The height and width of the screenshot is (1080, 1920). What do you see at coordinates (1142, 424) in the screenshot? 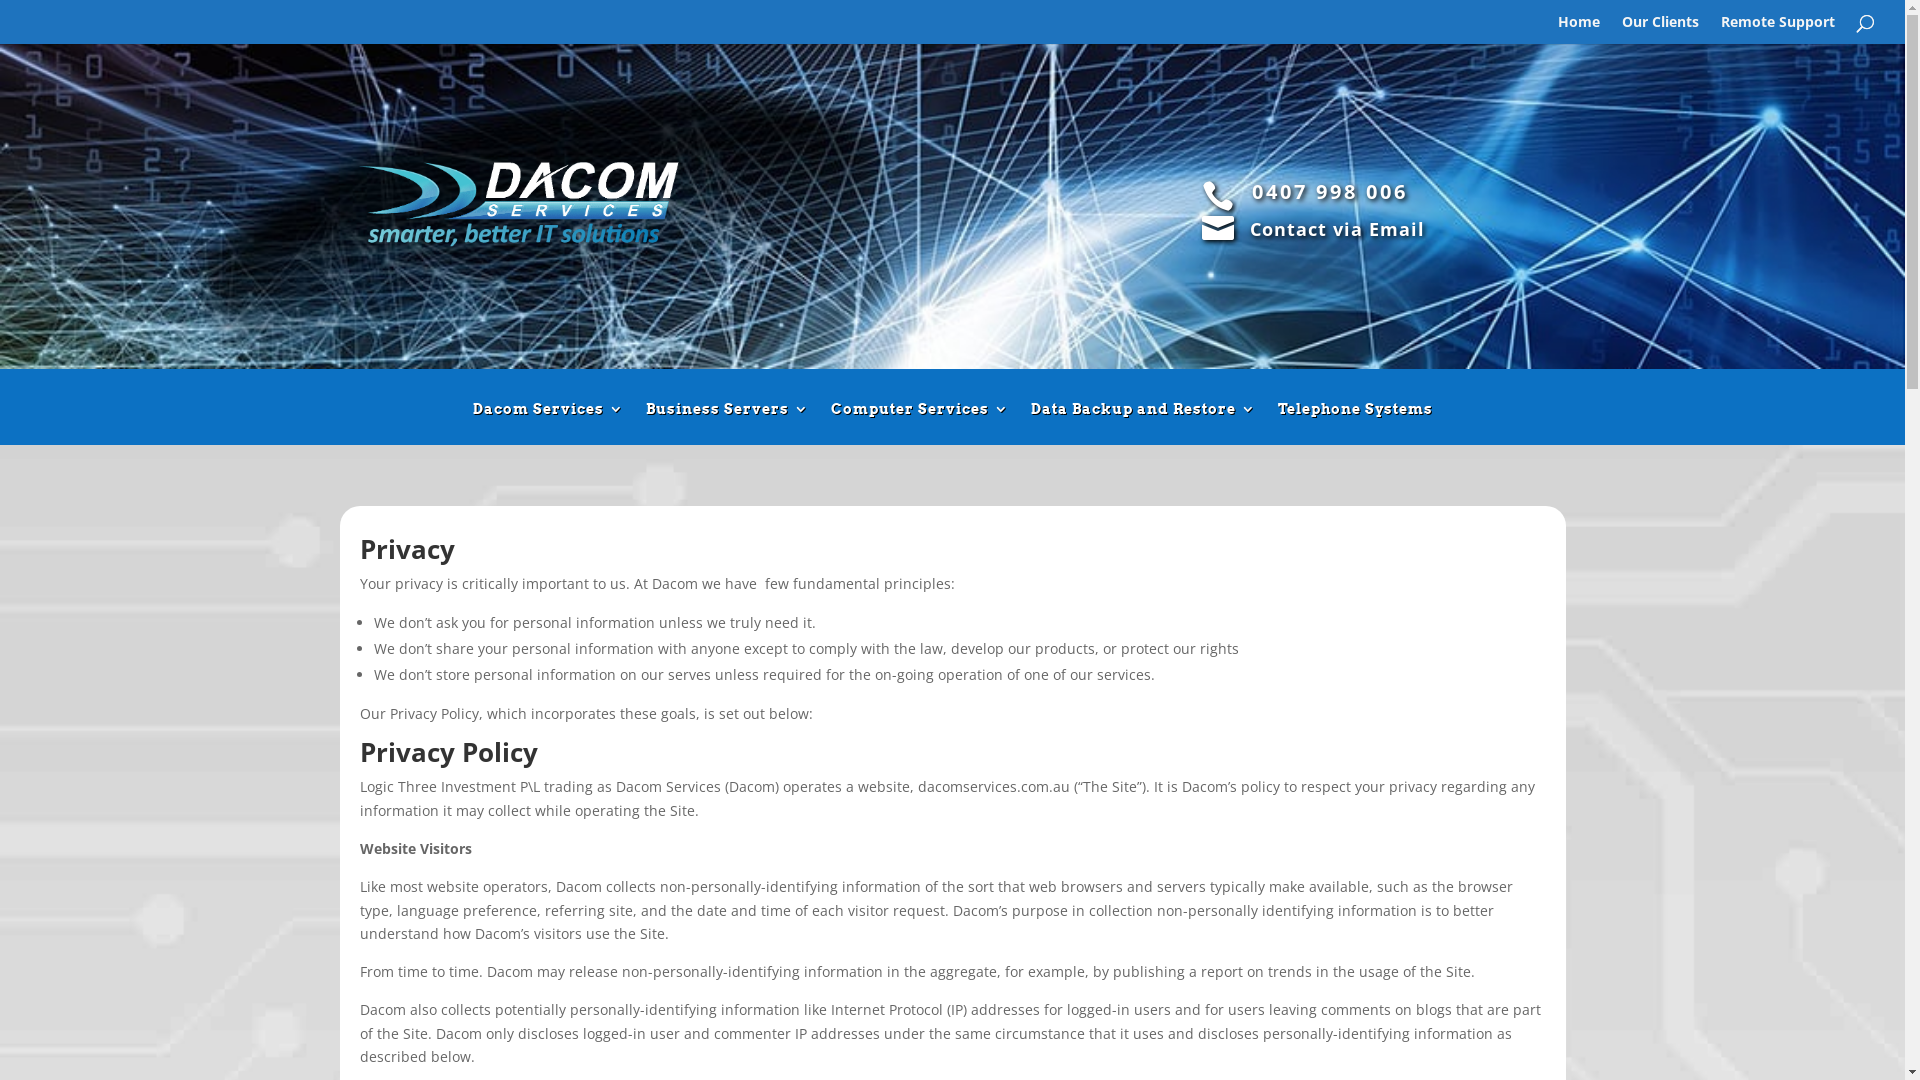
I see `Data Backup and Restore` at bounding box center [1142, 424].